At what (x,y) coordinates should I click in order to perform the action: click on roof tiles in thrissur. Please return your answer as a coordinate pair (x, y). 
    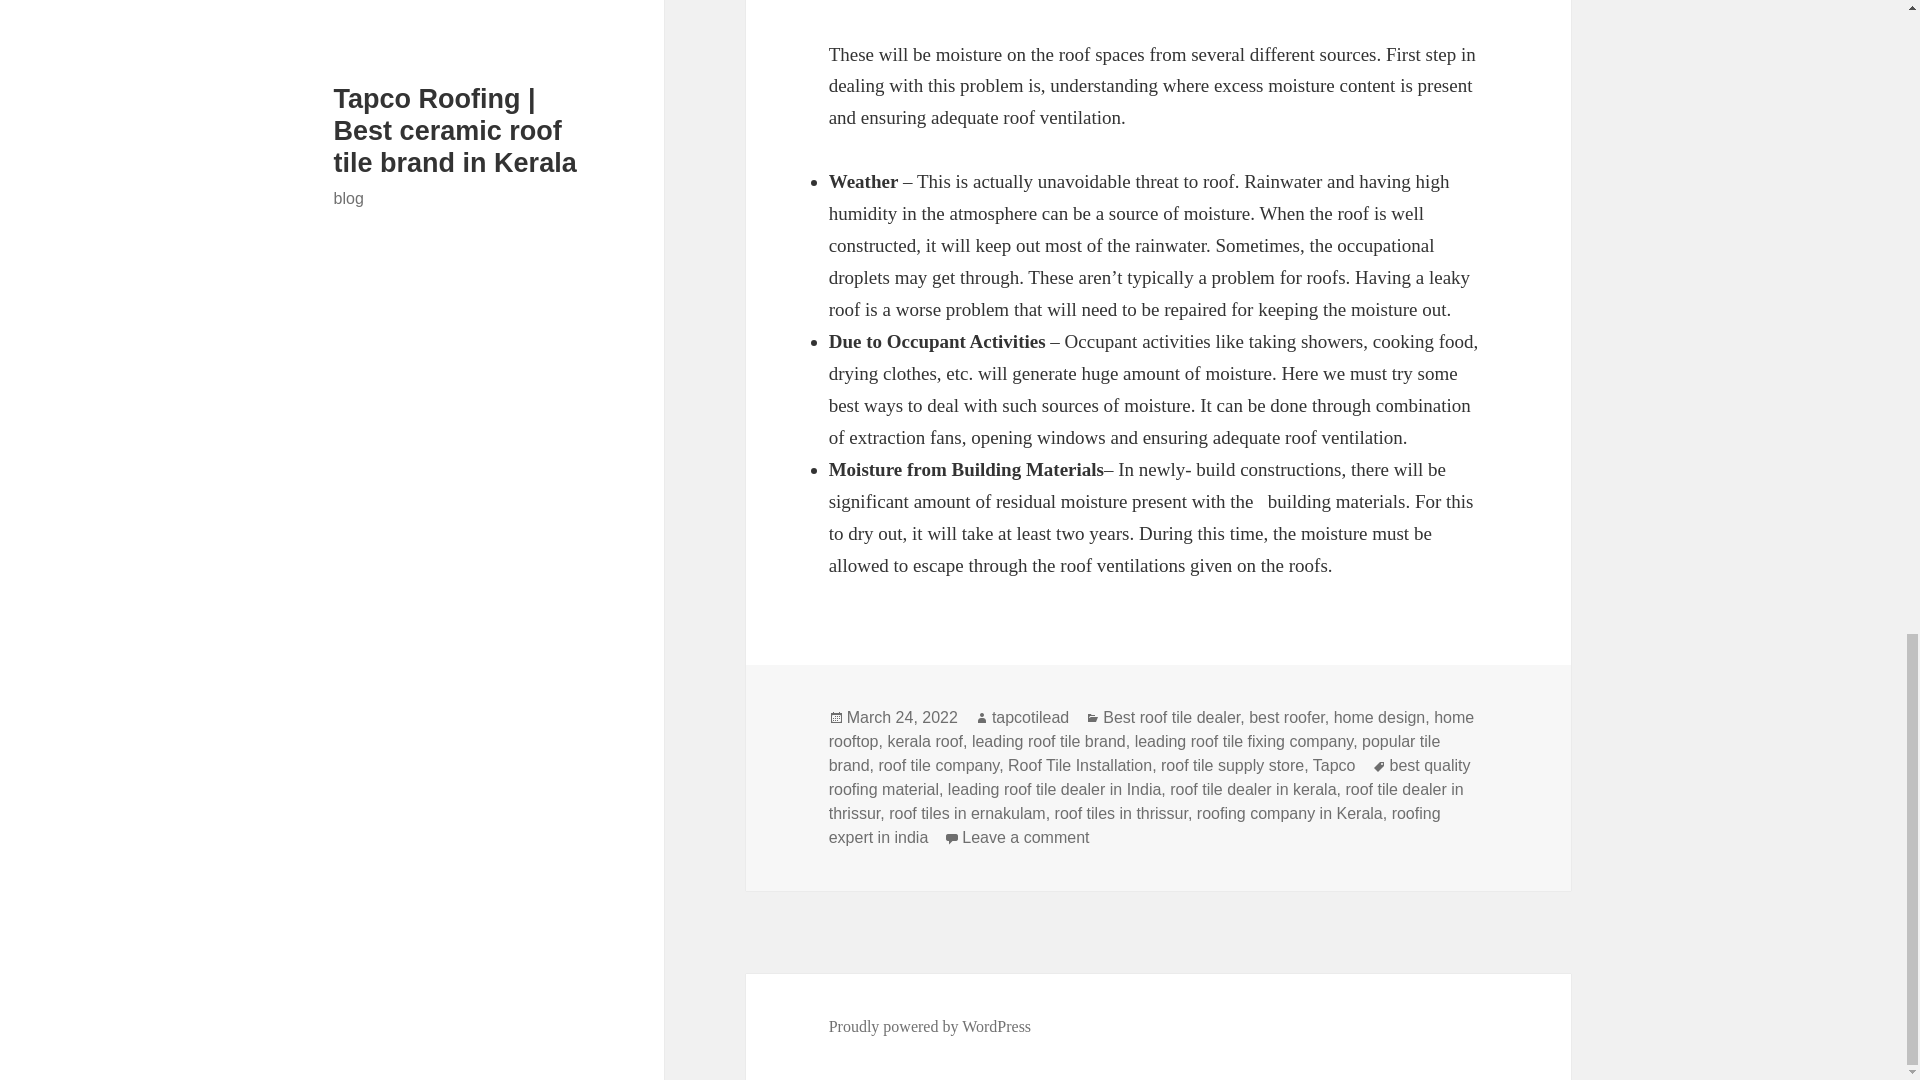
    Looking at the image, I should click on (1121, 813).